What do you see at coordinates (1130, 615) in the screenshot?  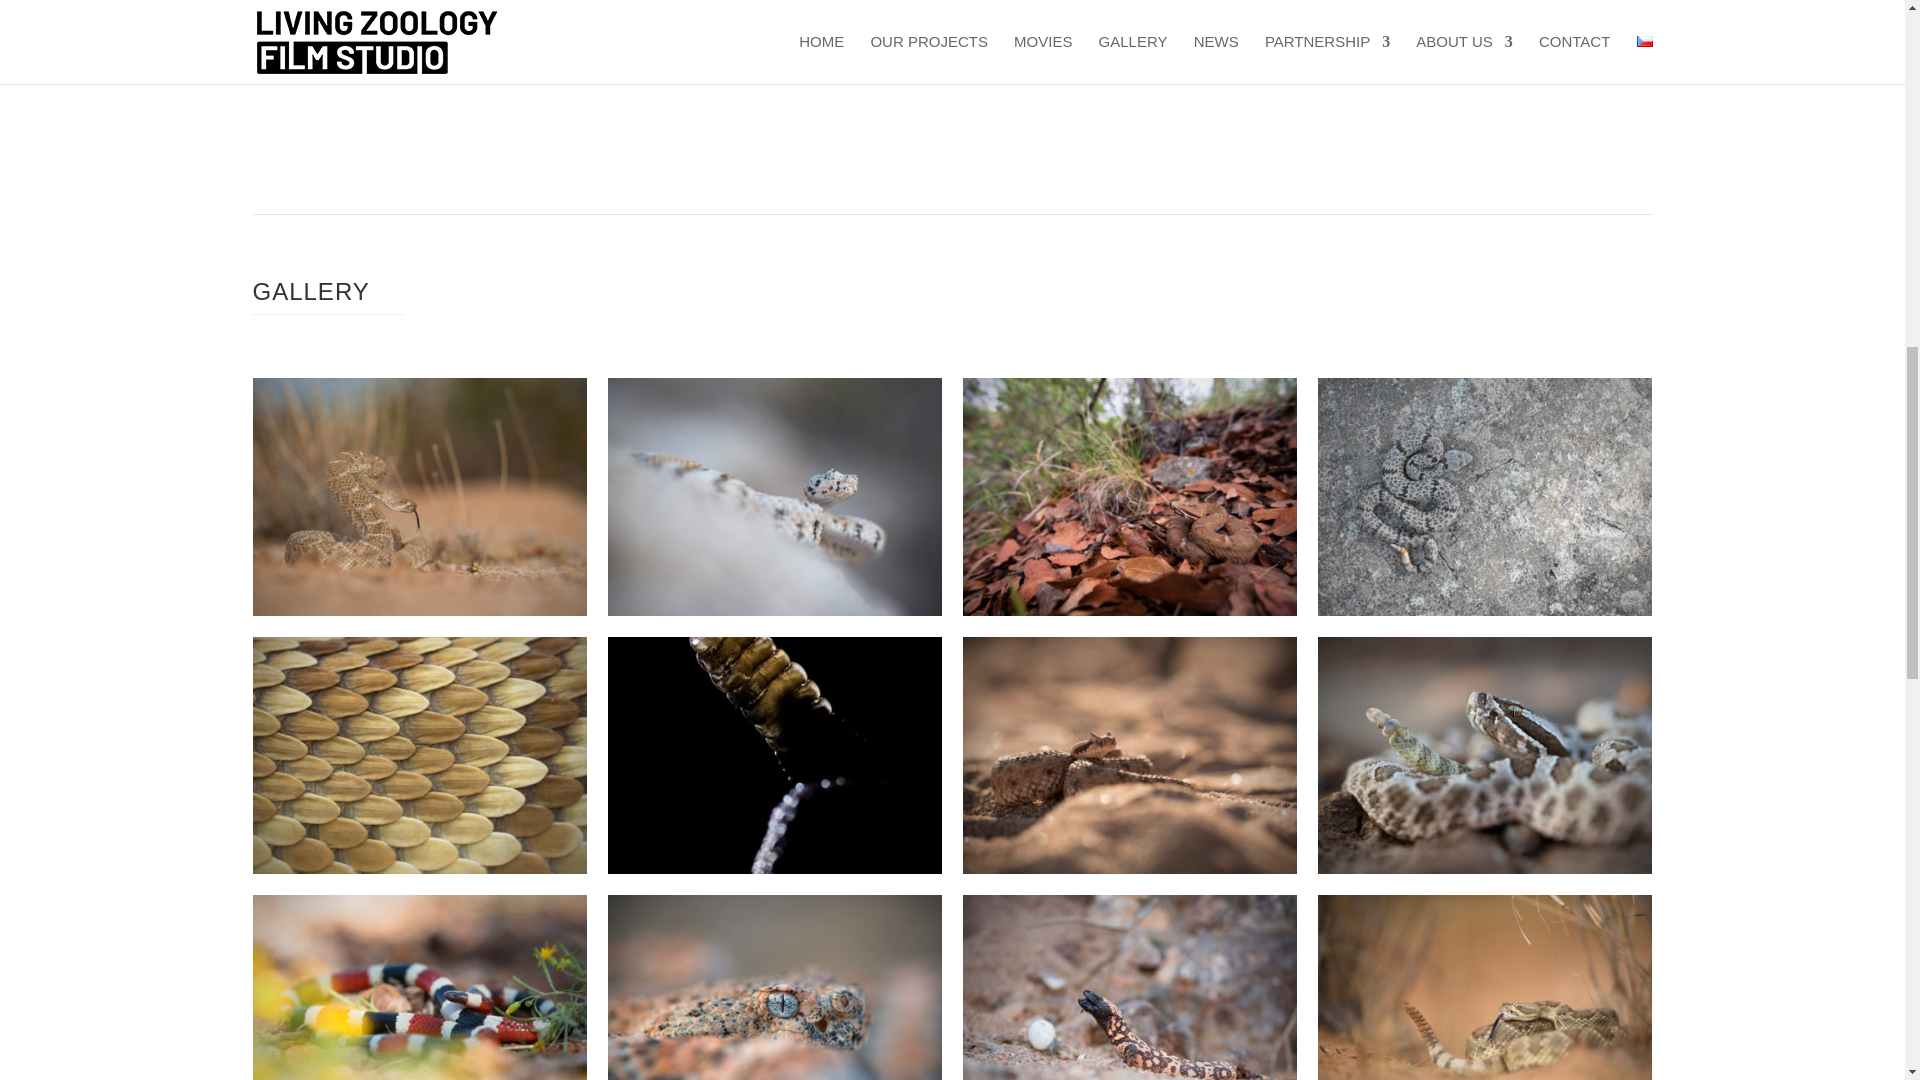 I see `Arizona3` at bounding box center [1130, 615].